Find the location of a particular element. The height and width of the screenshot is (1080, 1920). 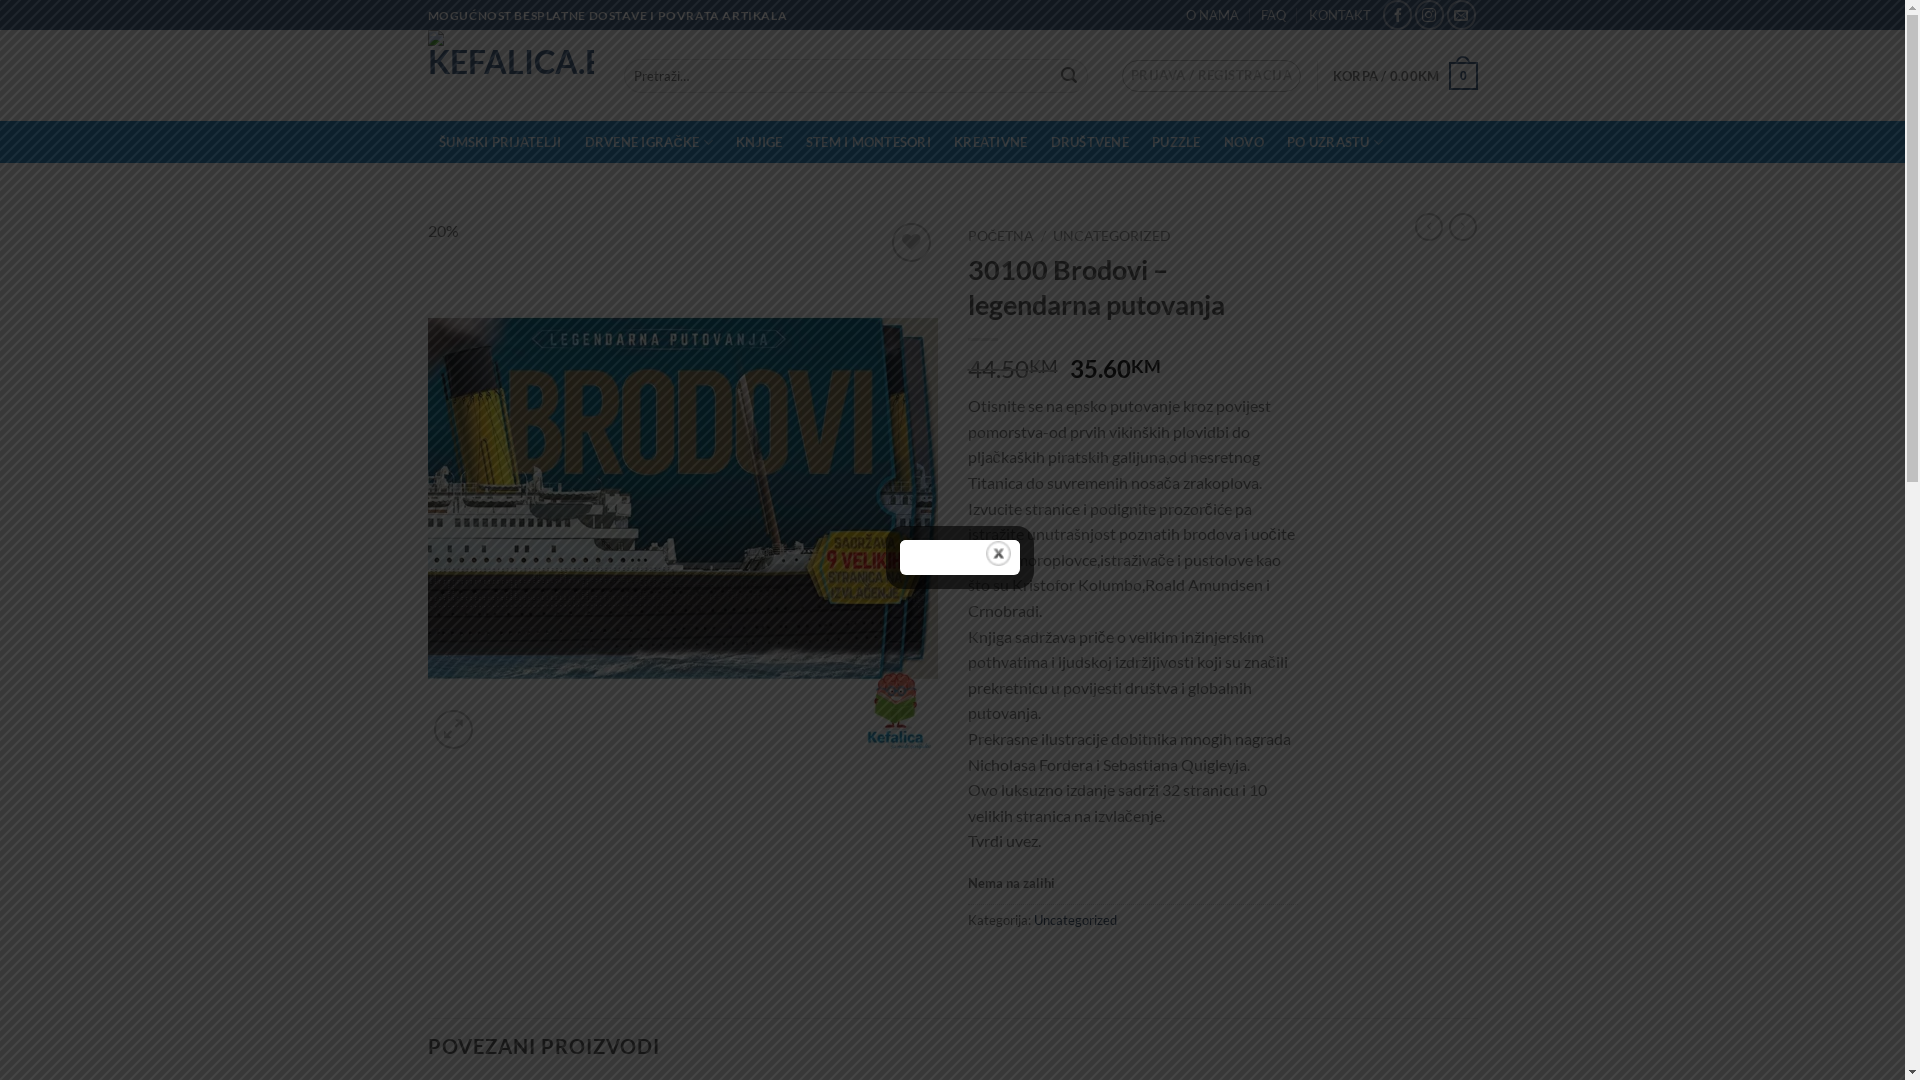

O NAMA is located at coordinates (1212, 15).